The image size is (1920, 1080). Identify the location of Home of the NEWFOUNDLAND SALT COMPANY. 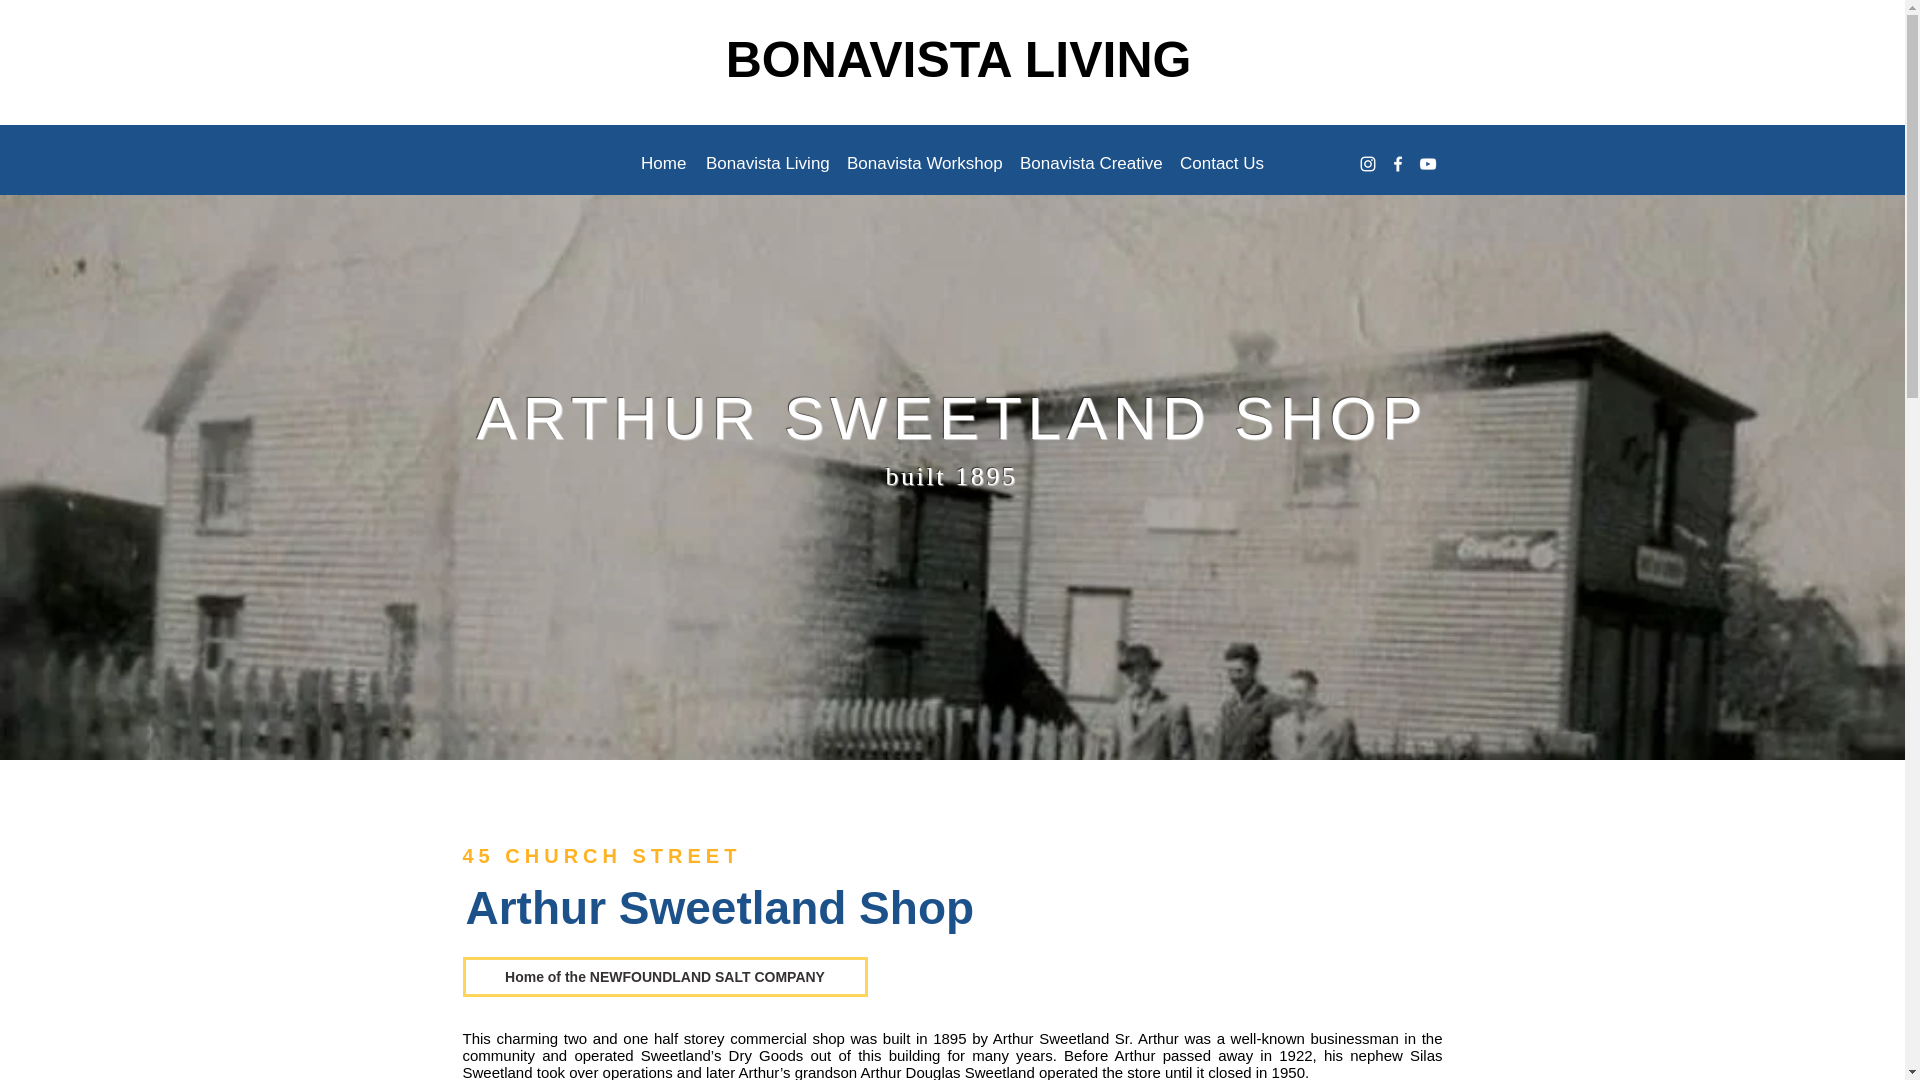
(664, 976).